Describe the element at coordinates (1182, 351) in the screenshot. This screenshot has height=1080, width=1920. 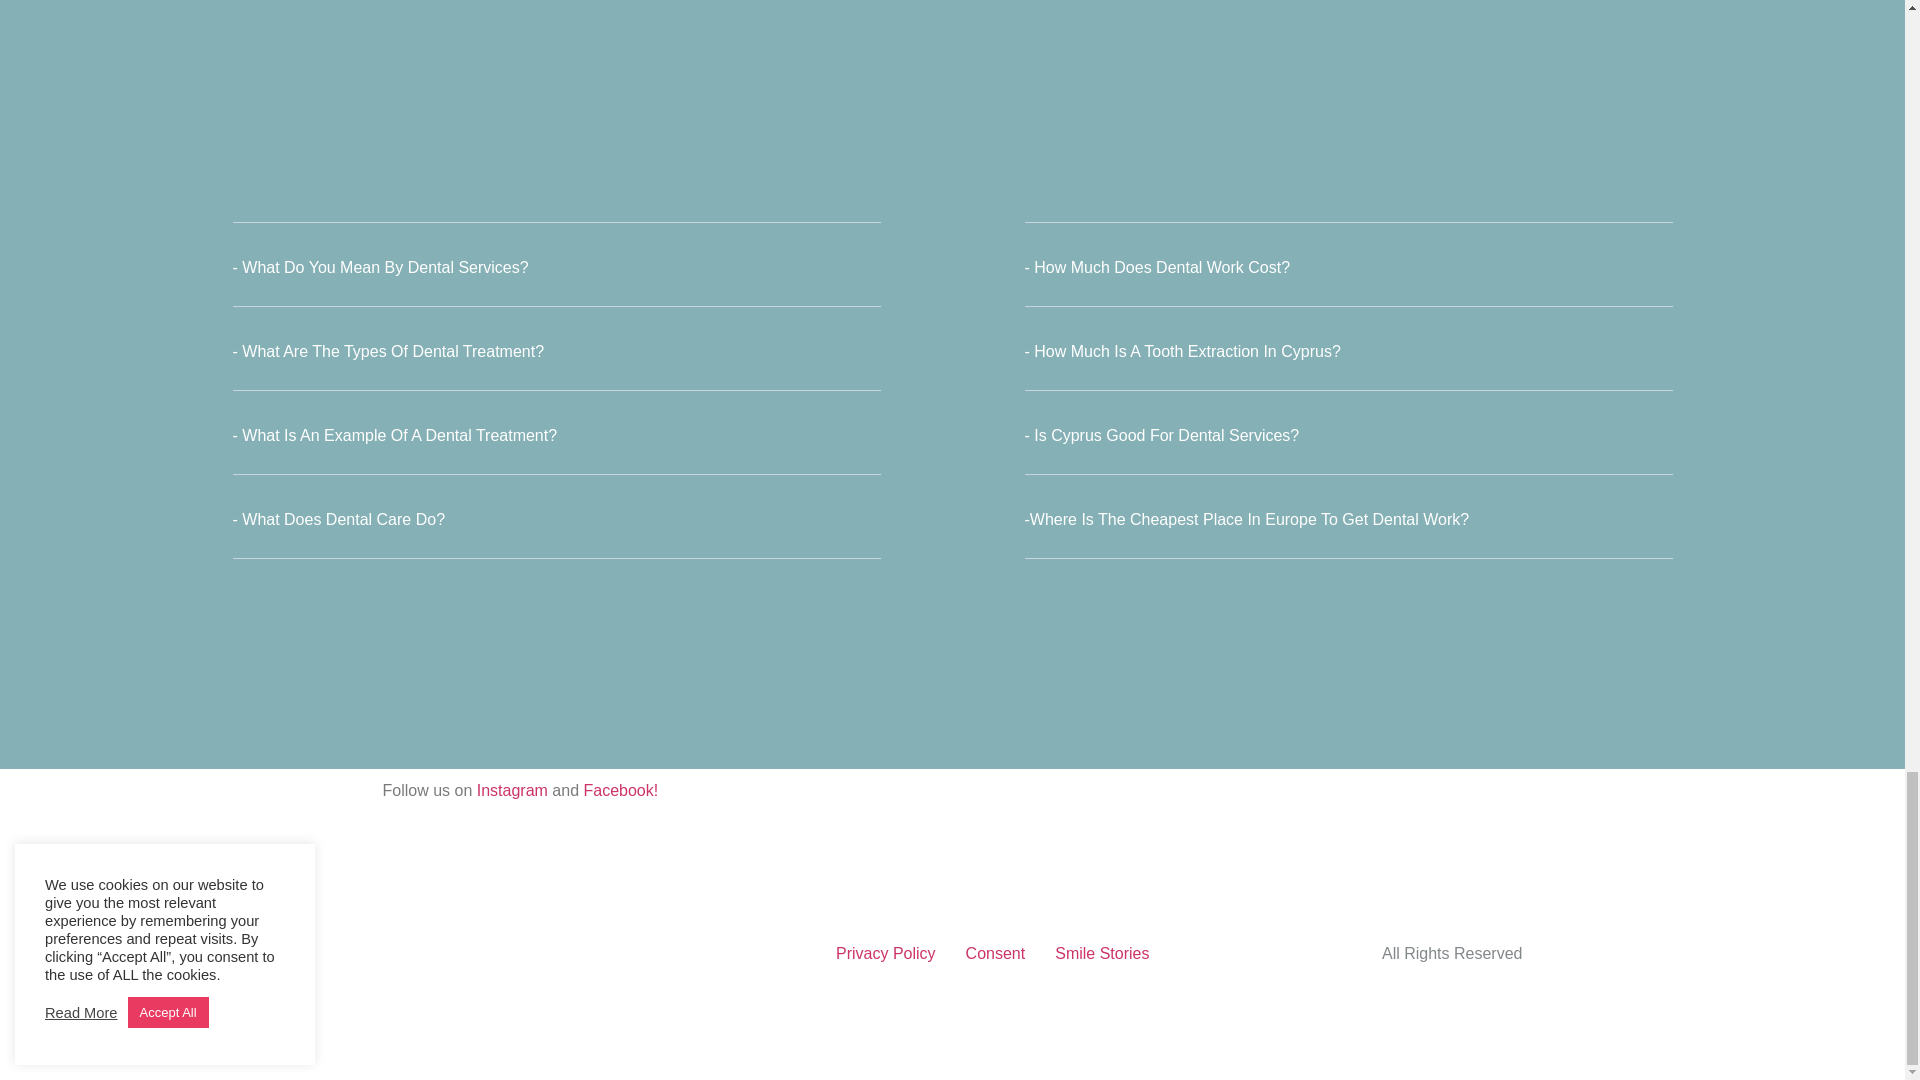
I see `- How Much Is A Tooth Extraction In Cyprus?` at that location.